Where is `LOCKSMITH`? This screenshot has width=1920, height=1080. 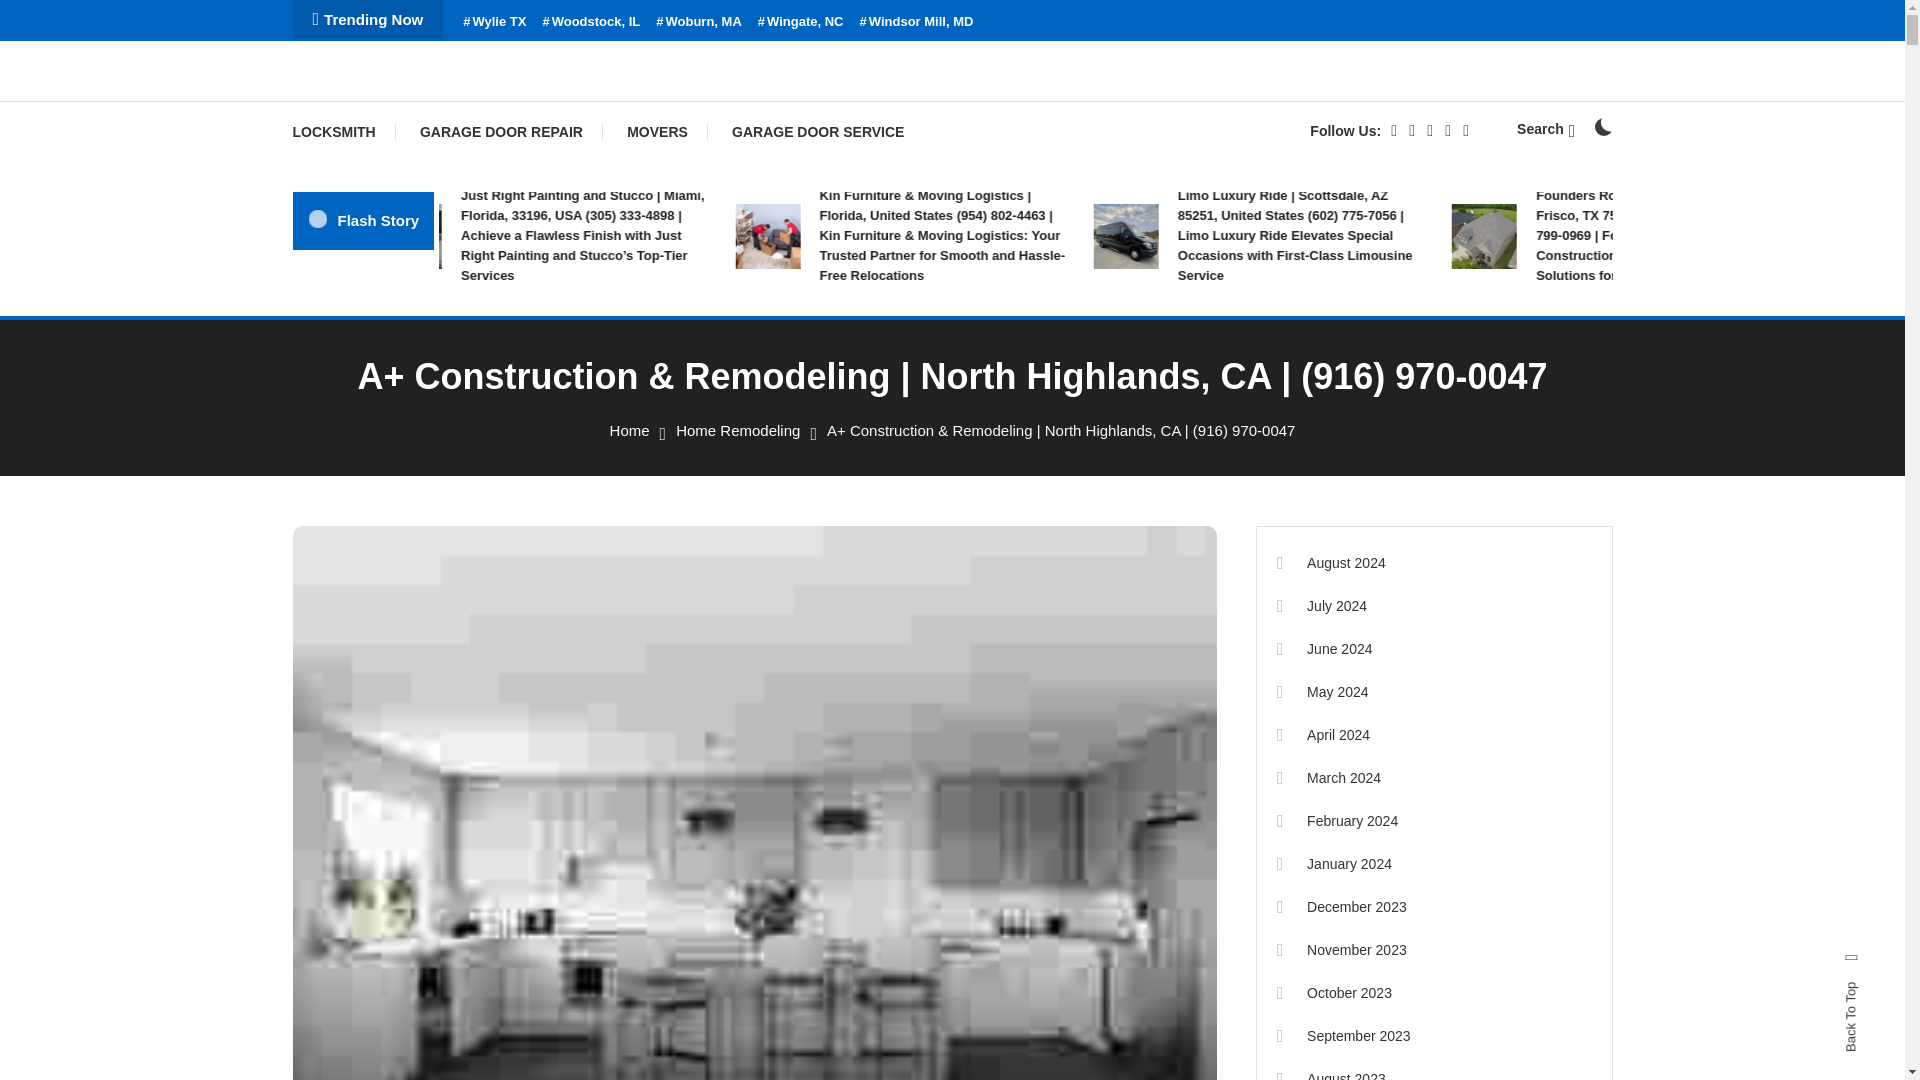 LOCKSMITH is located at coordinates (343, 132).